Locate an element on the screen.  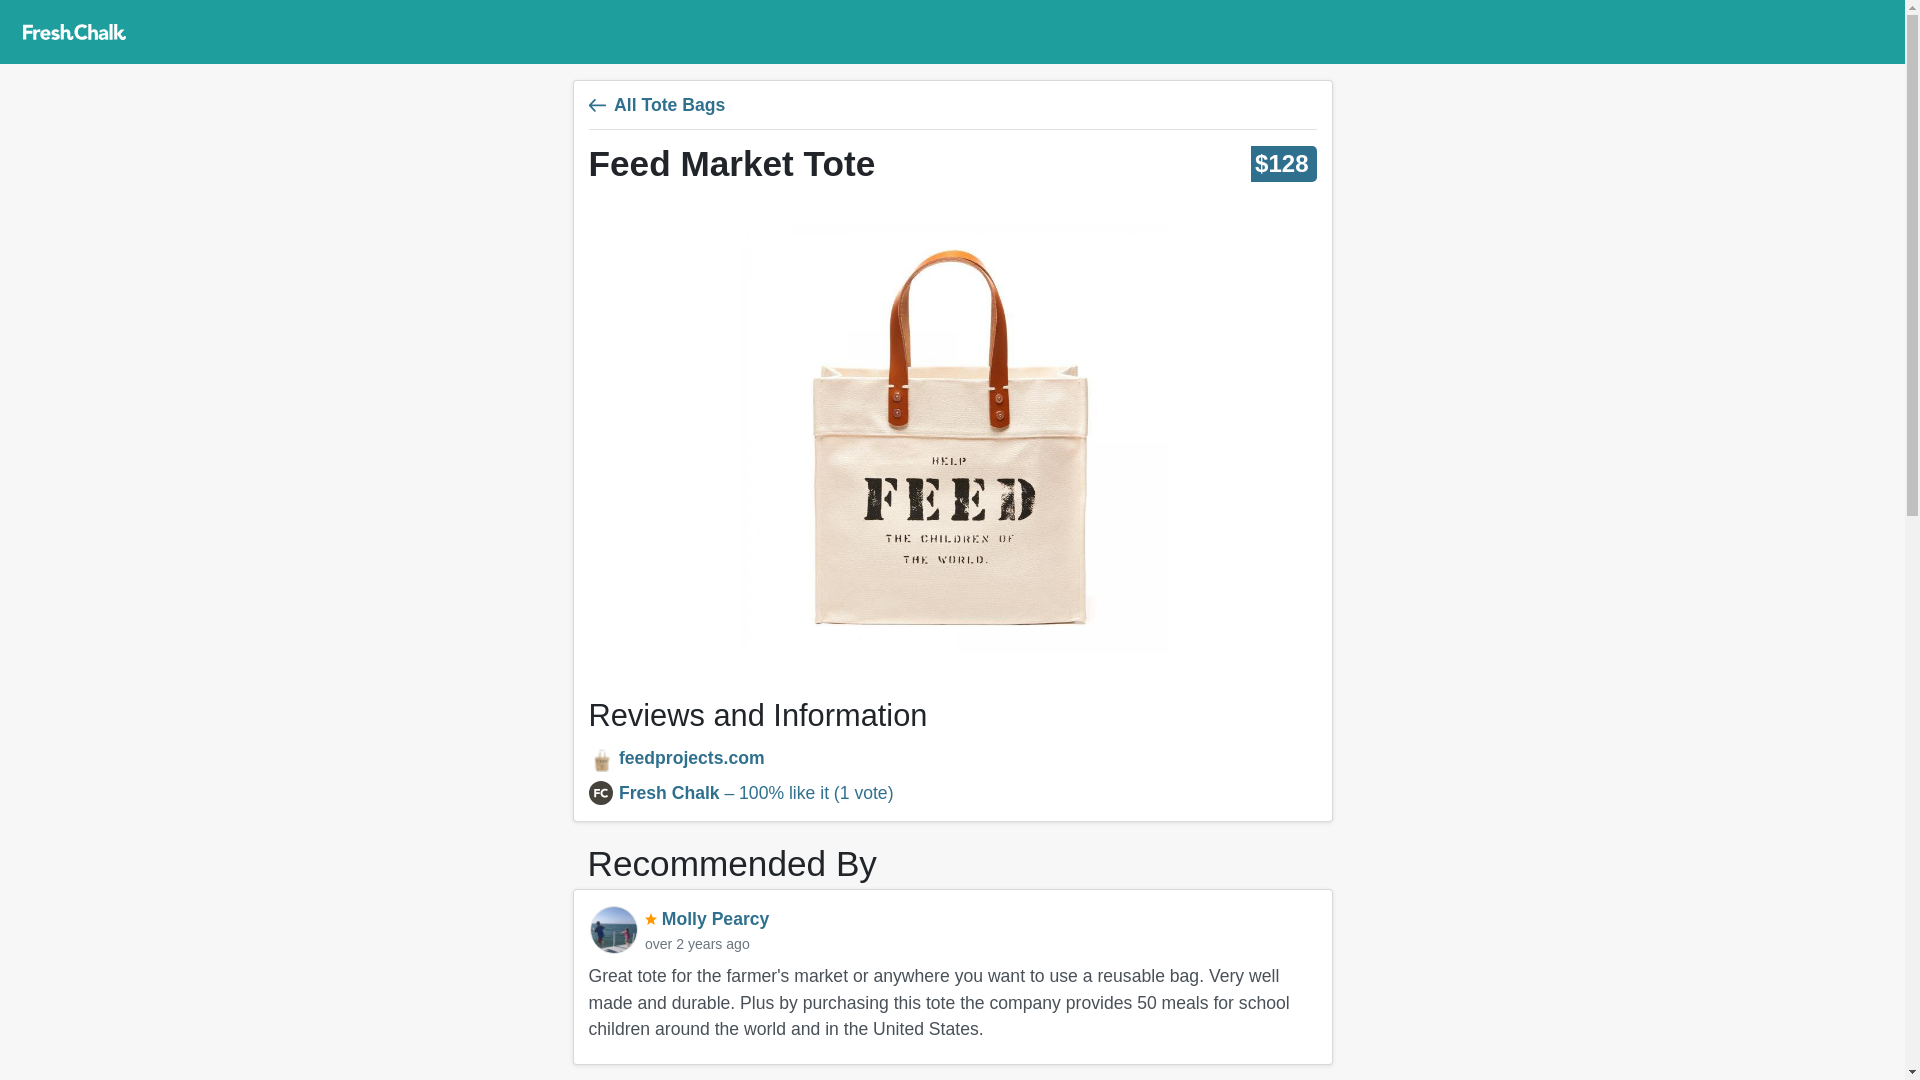
feedprojects.com is located at coordinates (951, 760).